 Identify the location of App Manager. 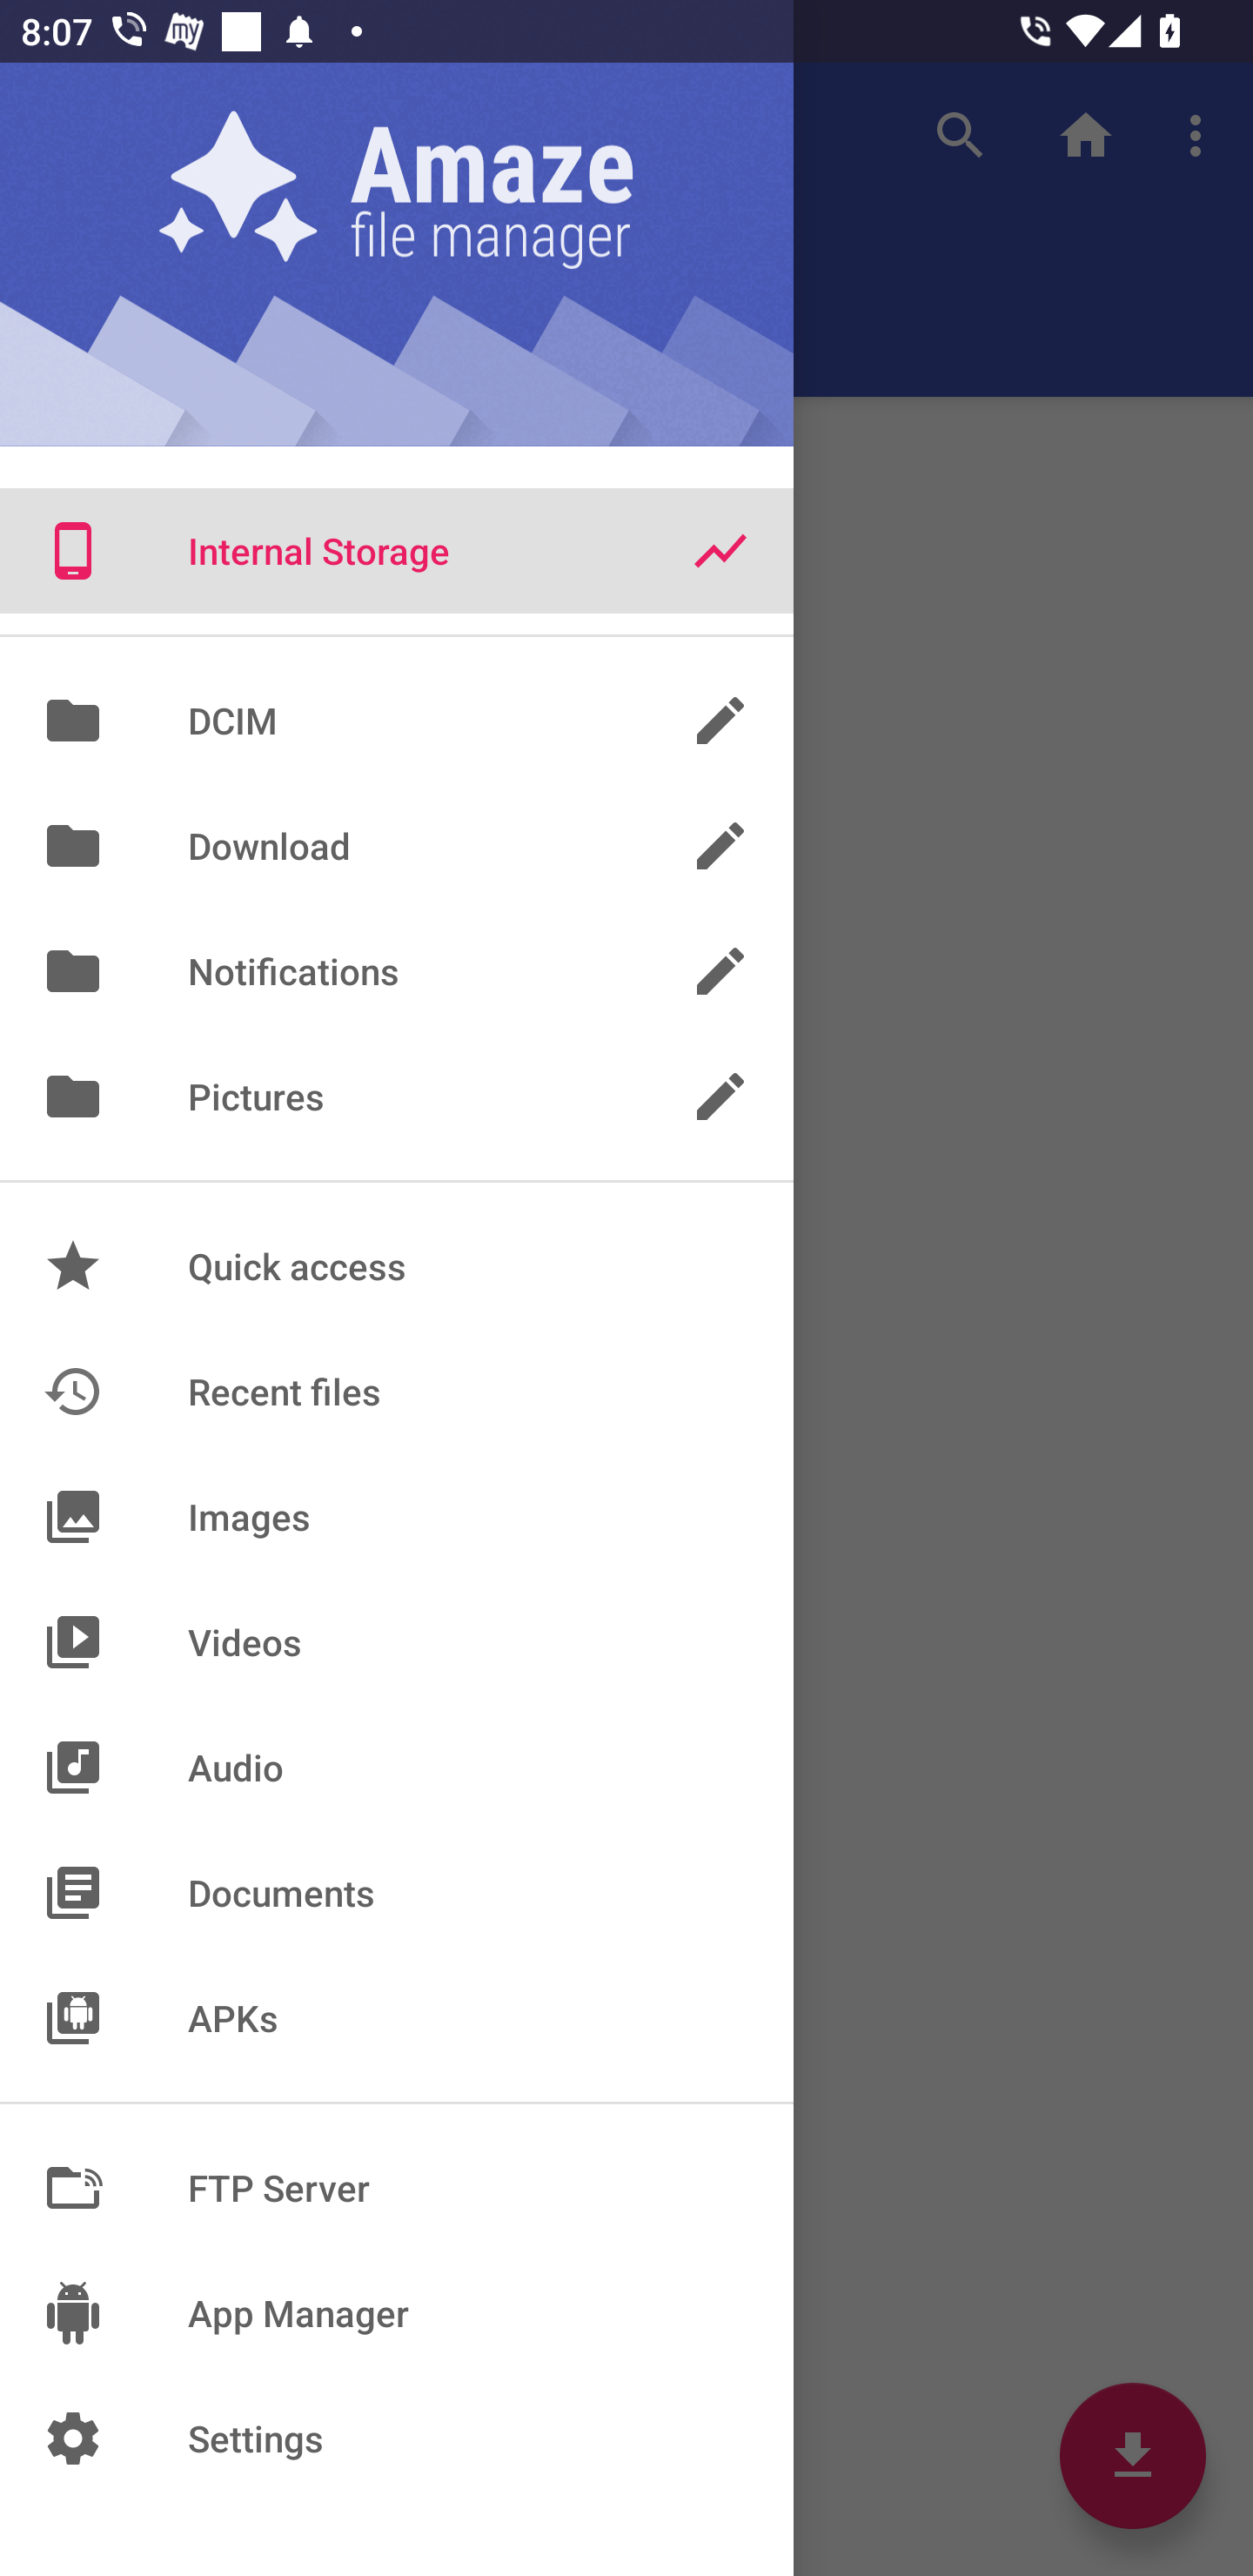
(397, 2313).